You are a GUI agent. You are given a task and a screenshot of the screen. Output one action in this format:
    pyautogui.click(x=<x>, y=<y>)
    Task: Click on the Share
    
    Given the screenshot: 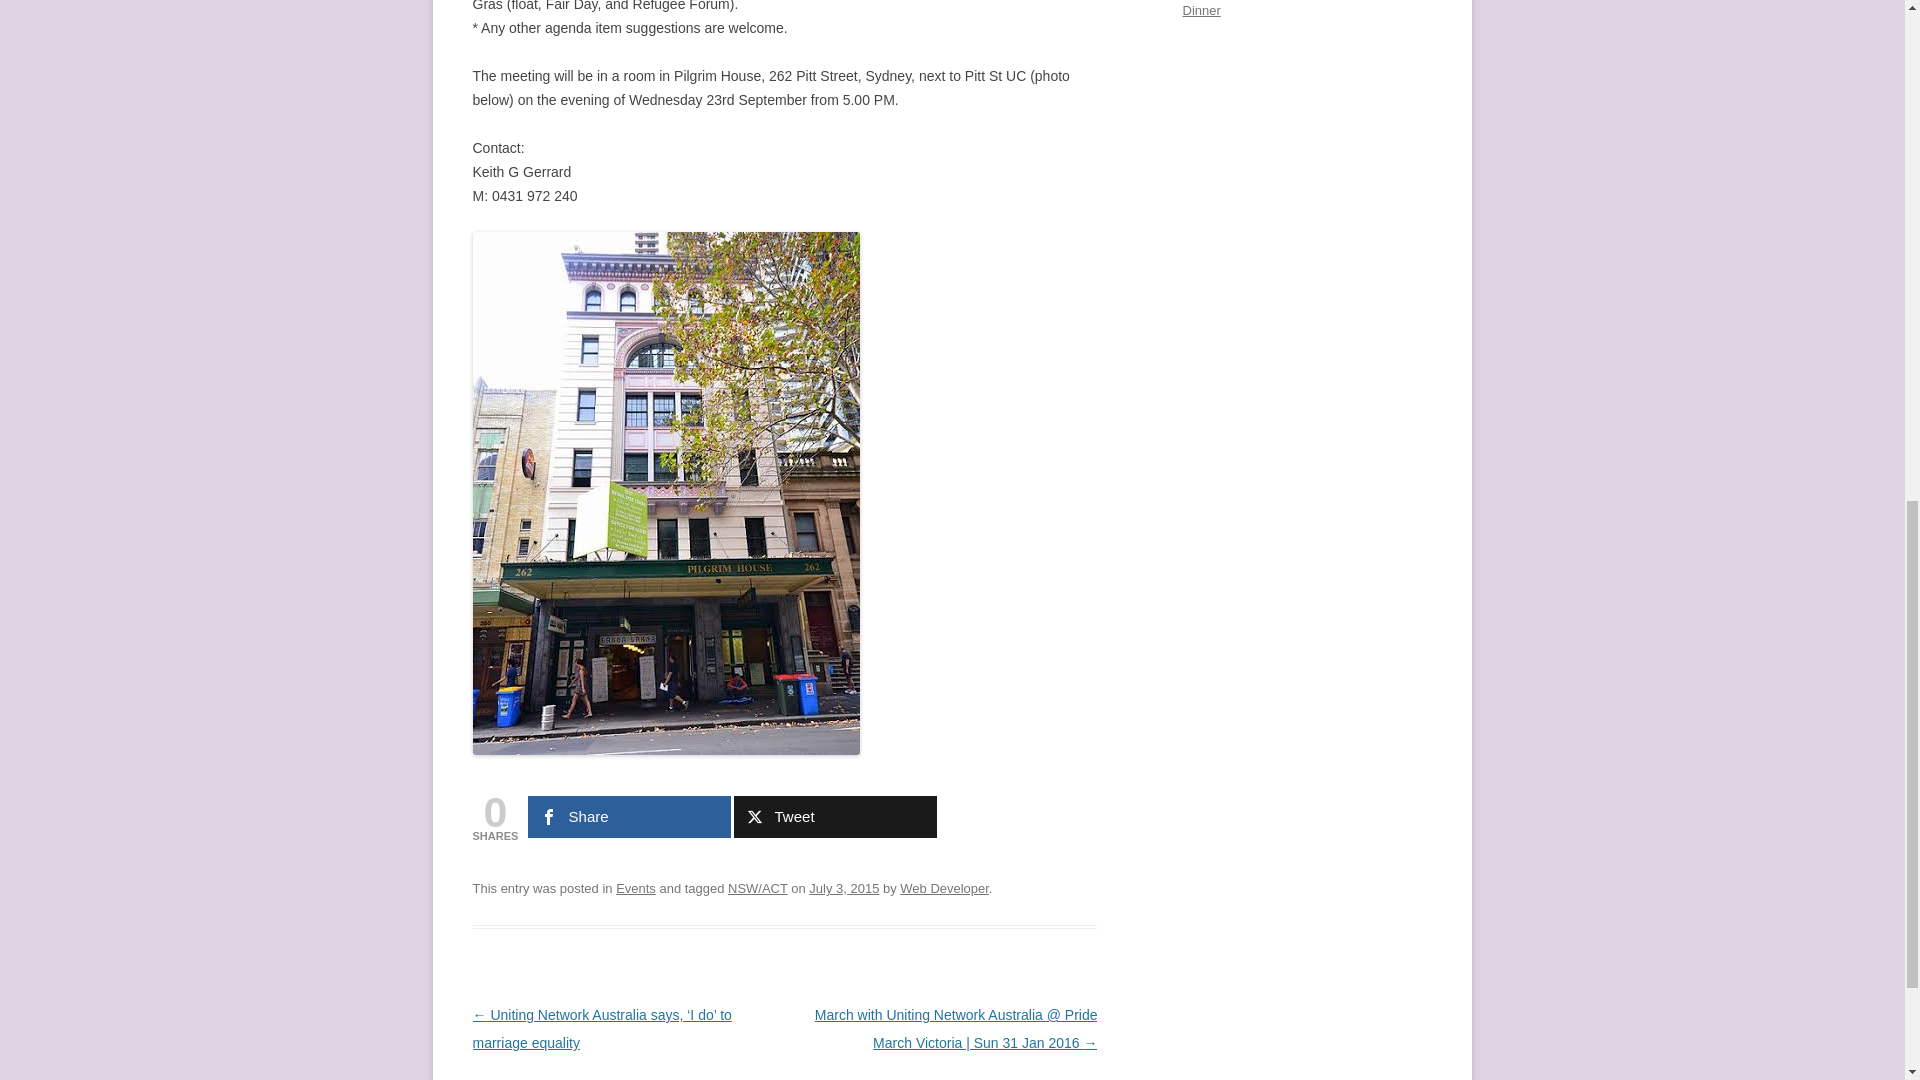 What is the action you would take?
    pyautogui.click(x=630, y=816)
    